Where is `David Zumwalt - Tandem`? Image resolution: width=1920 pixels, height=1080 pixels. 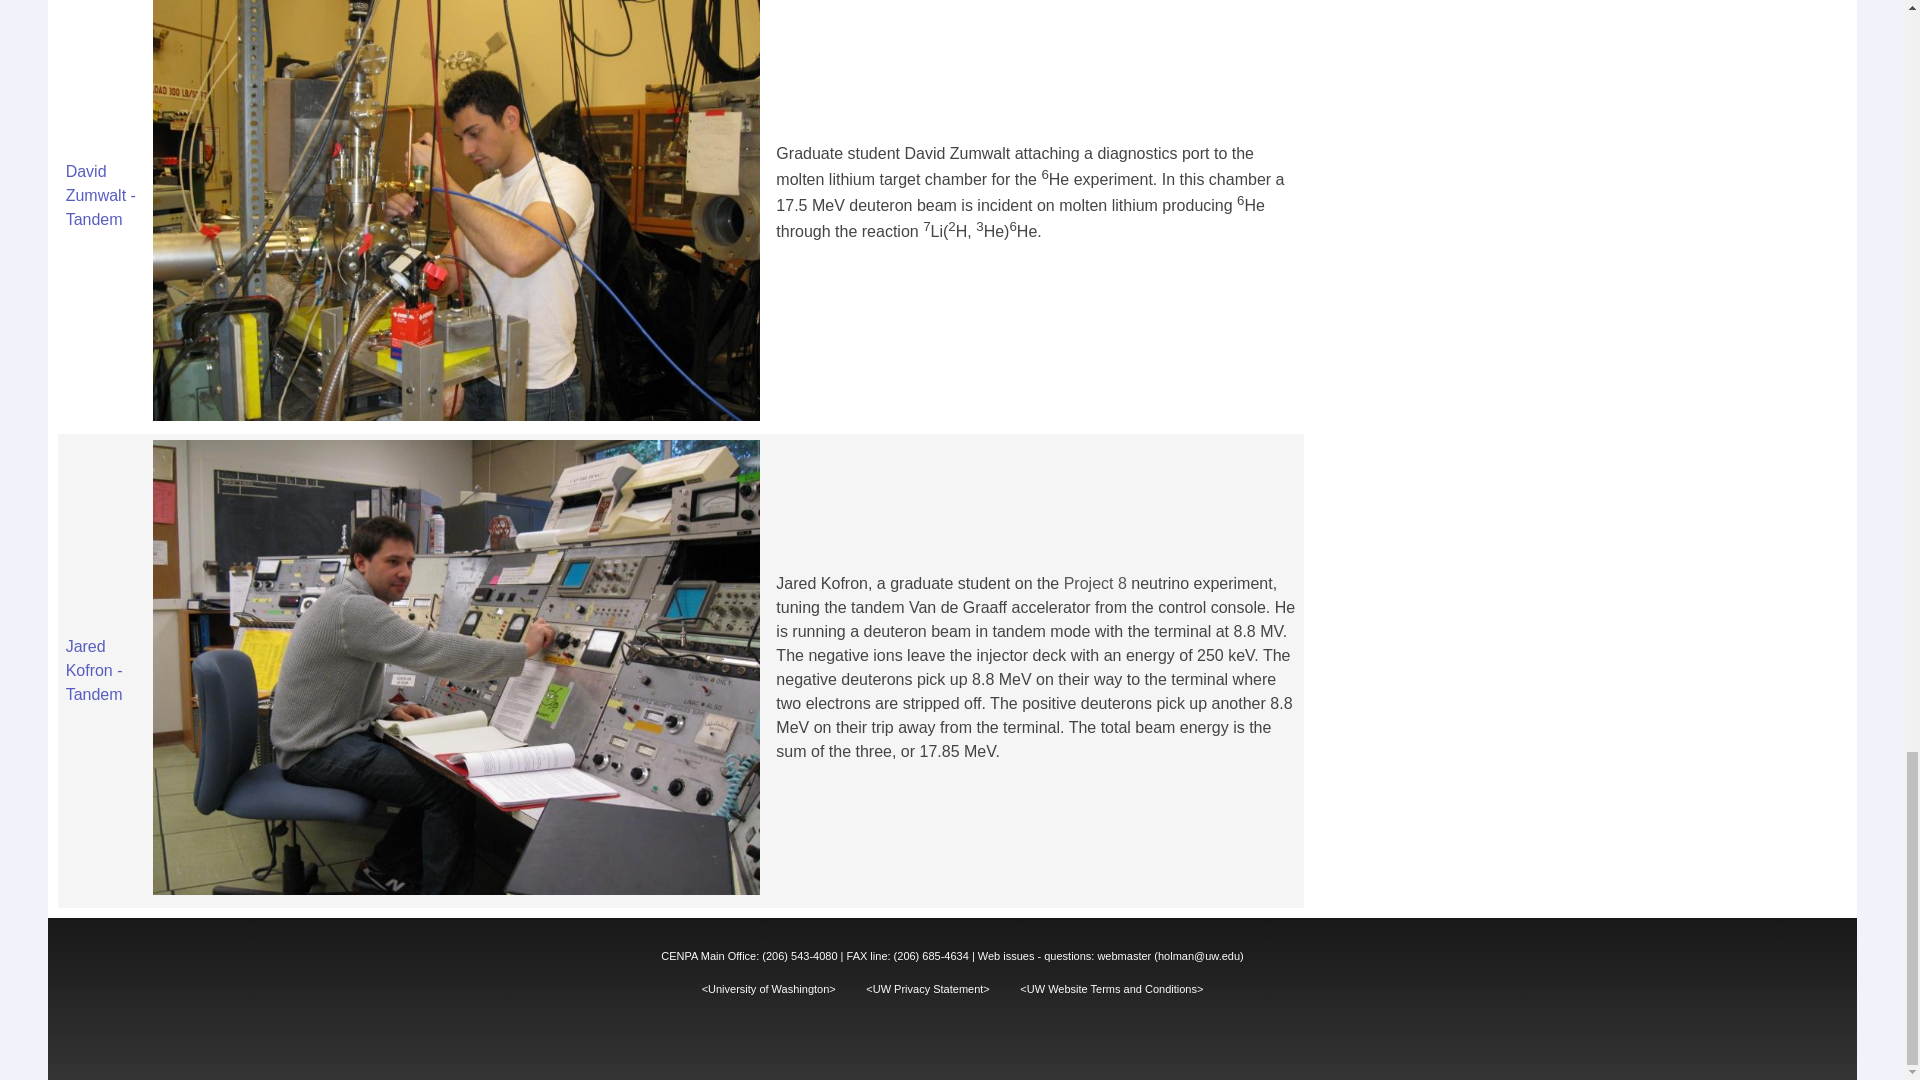
David Zumwalt - Tandem is located at coordinates (100, 195).